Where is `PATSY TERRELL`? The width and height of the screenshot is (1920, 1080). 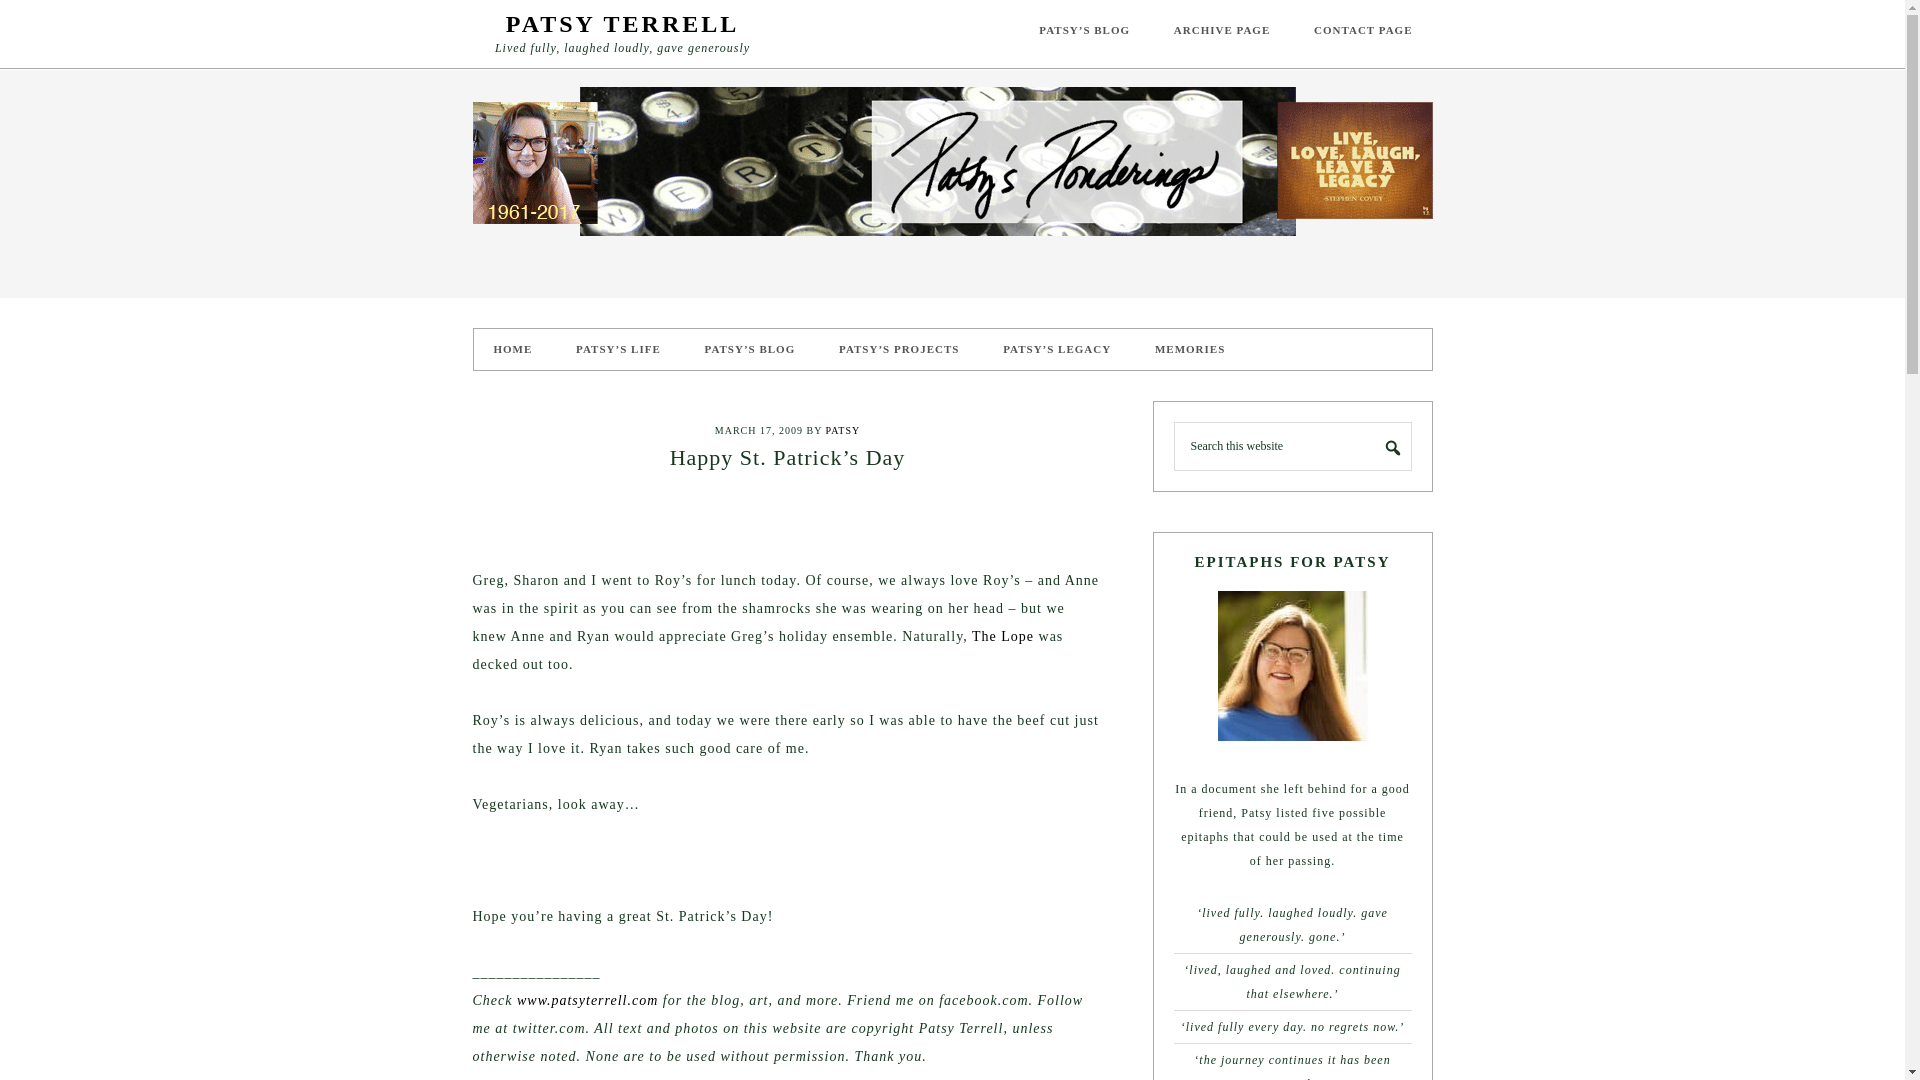 PATSY TERRELL is located at coordinates (622, 23).